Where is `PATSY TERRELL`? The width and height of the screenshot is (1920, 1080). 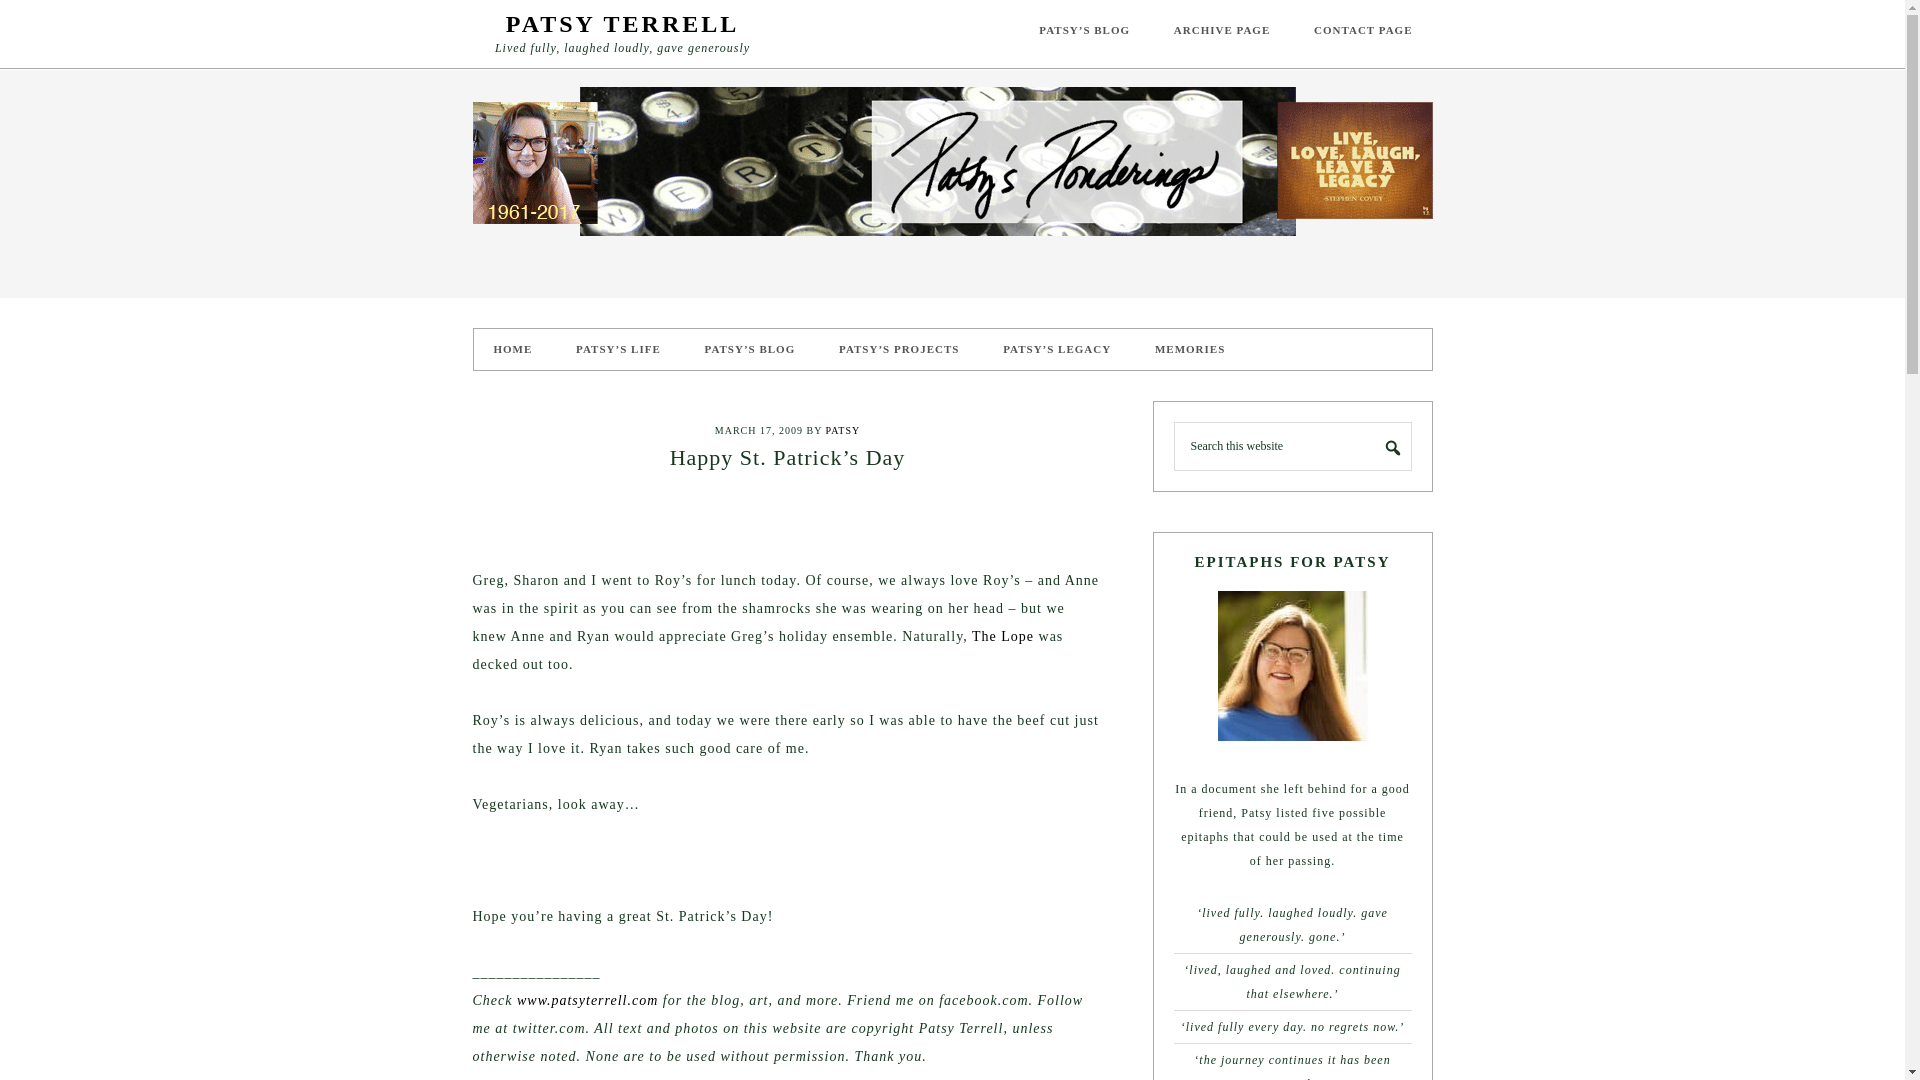 PATSY TERRELL is located at coordinates (622, 23).